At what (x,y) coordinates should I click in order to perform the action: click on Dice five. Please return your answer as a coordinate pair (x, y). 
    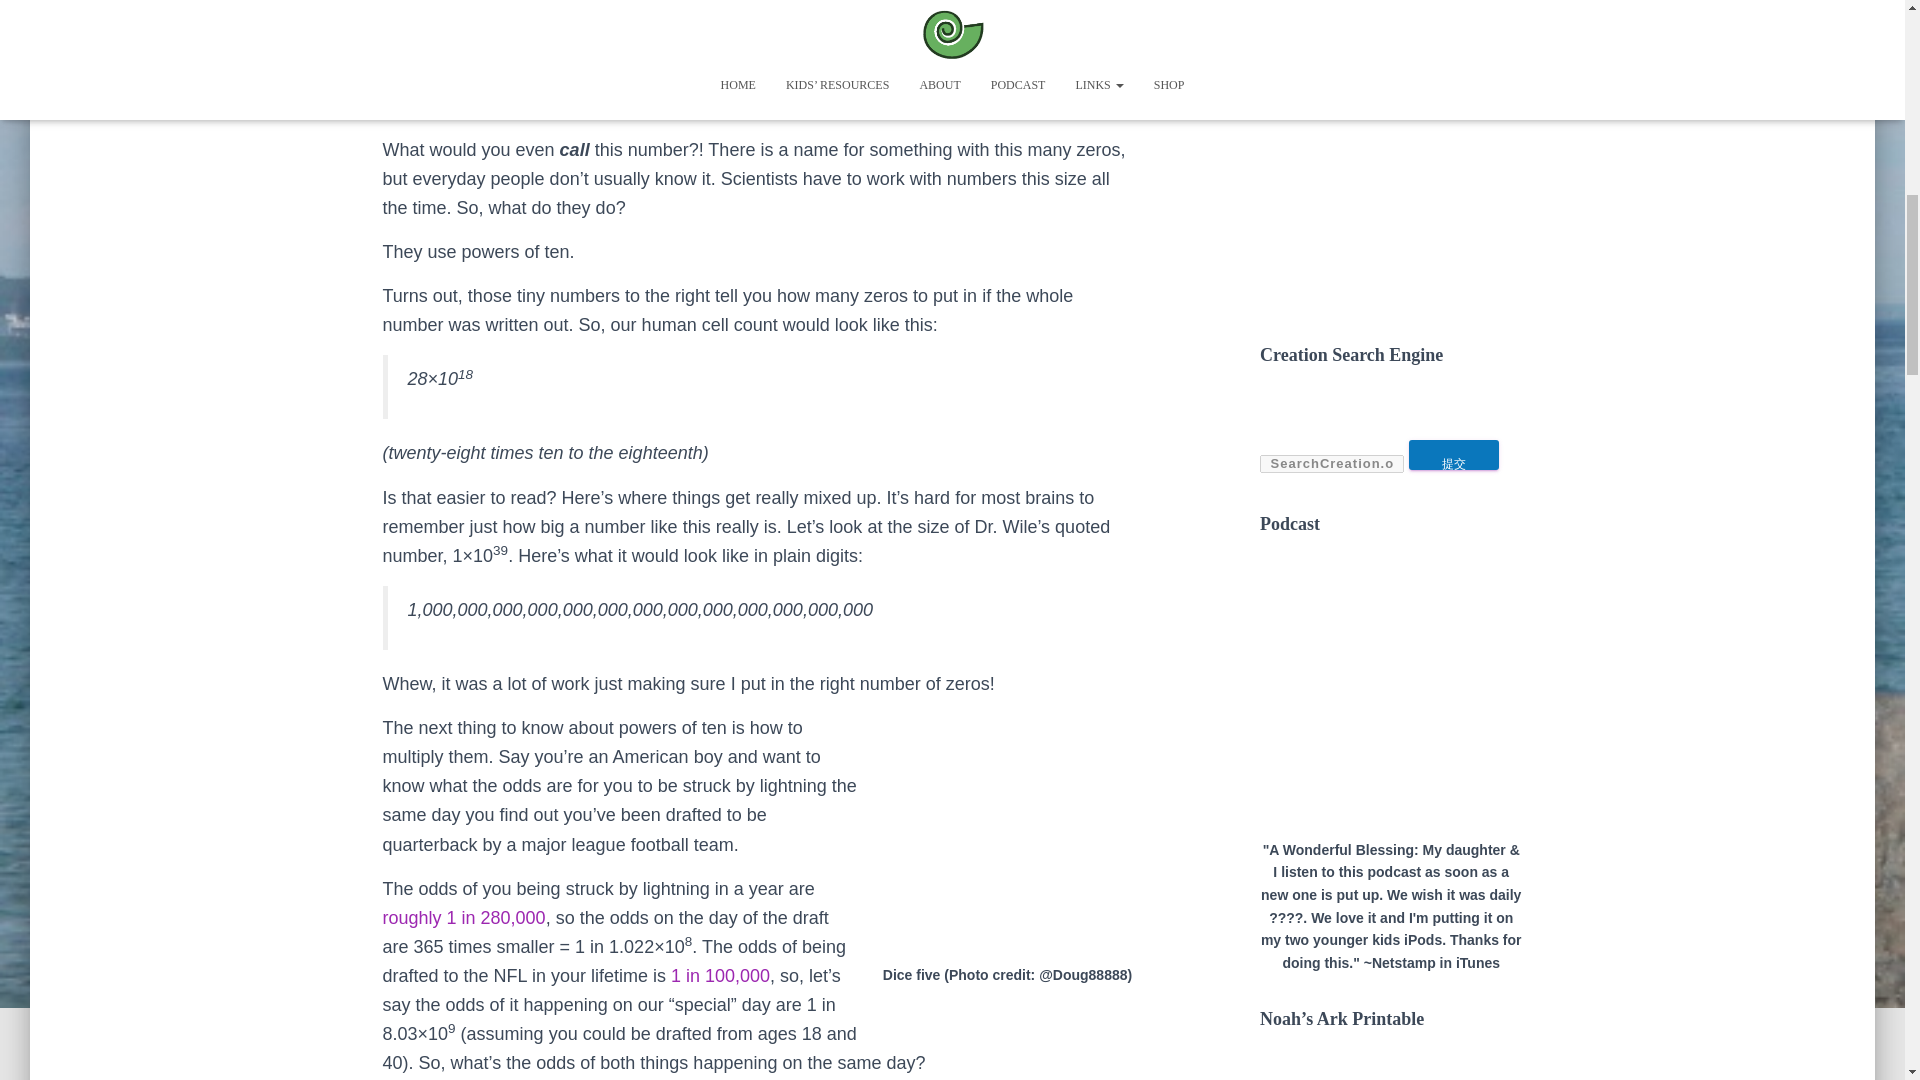
    Looking at the image, I should click on (1012, 833).